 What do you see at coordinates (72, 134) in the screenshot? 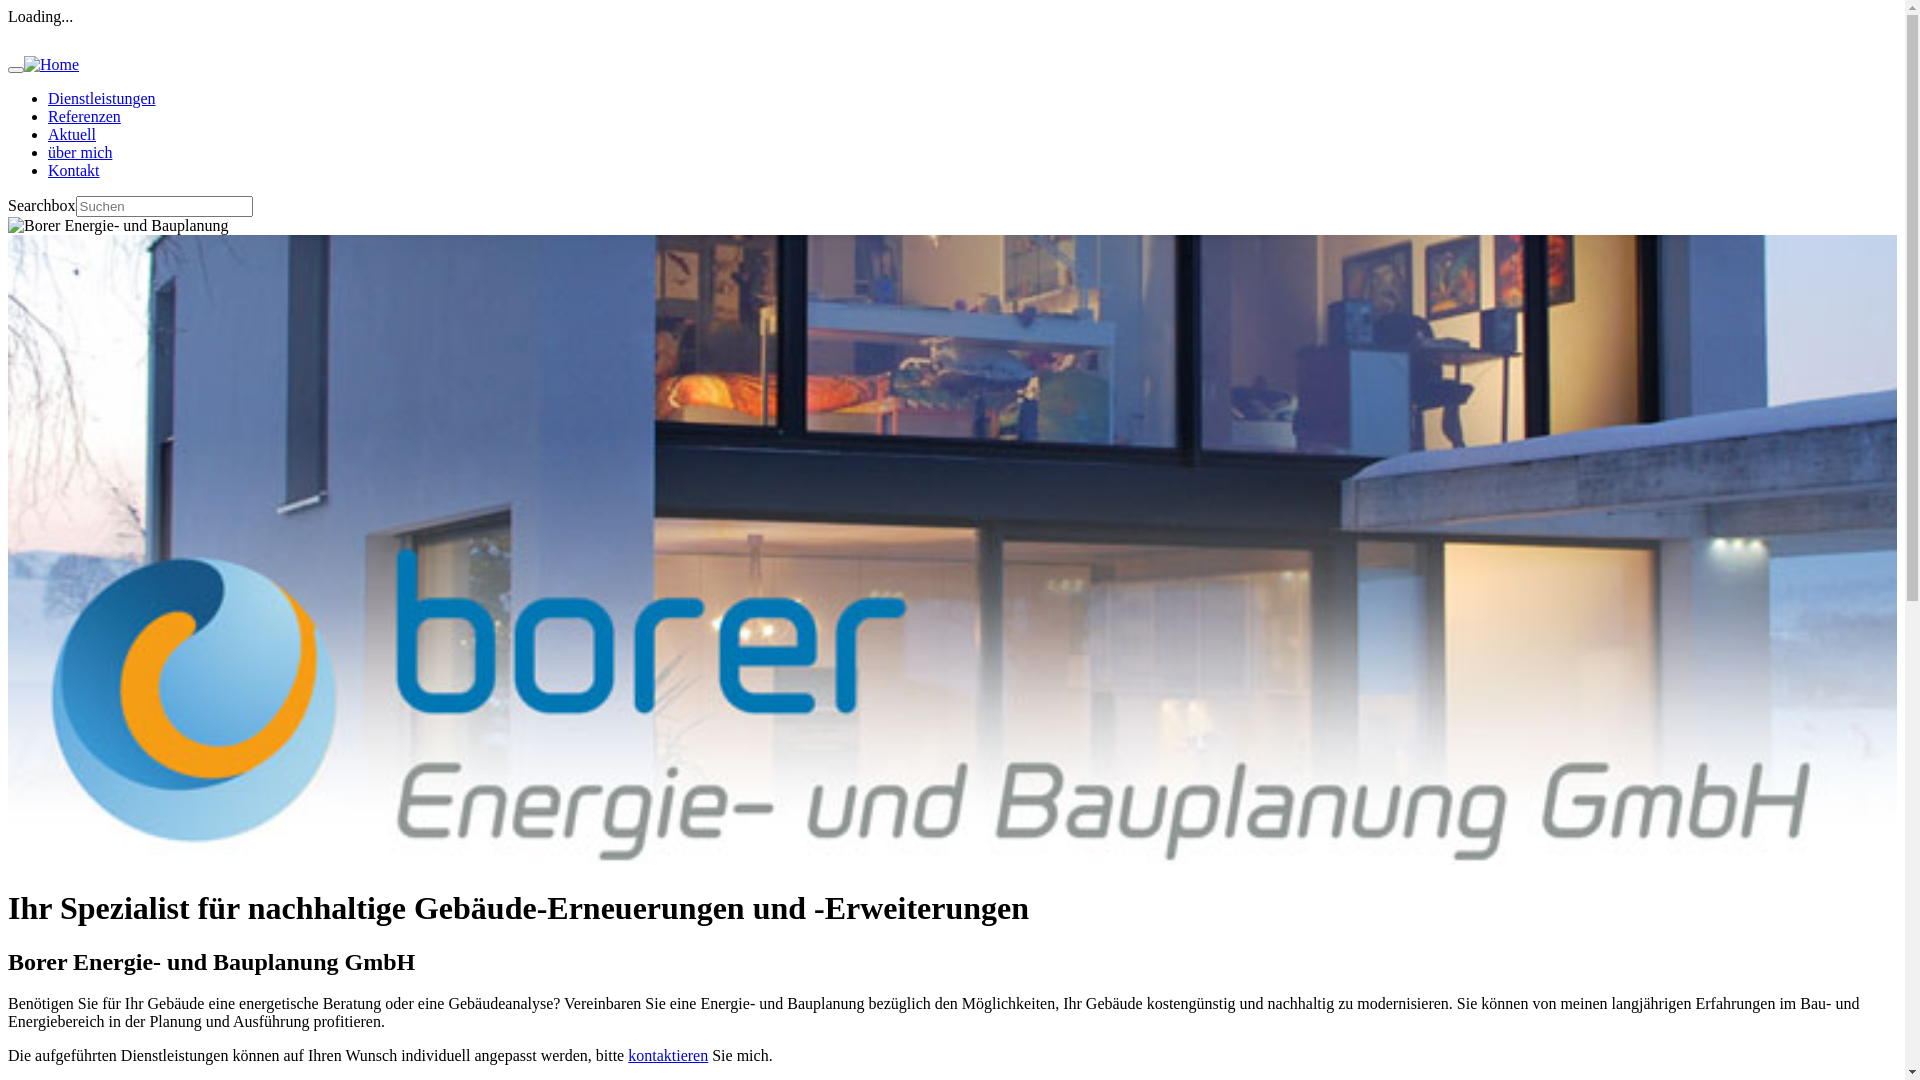
I see `Aktuell` at bounding box center [72, 134].